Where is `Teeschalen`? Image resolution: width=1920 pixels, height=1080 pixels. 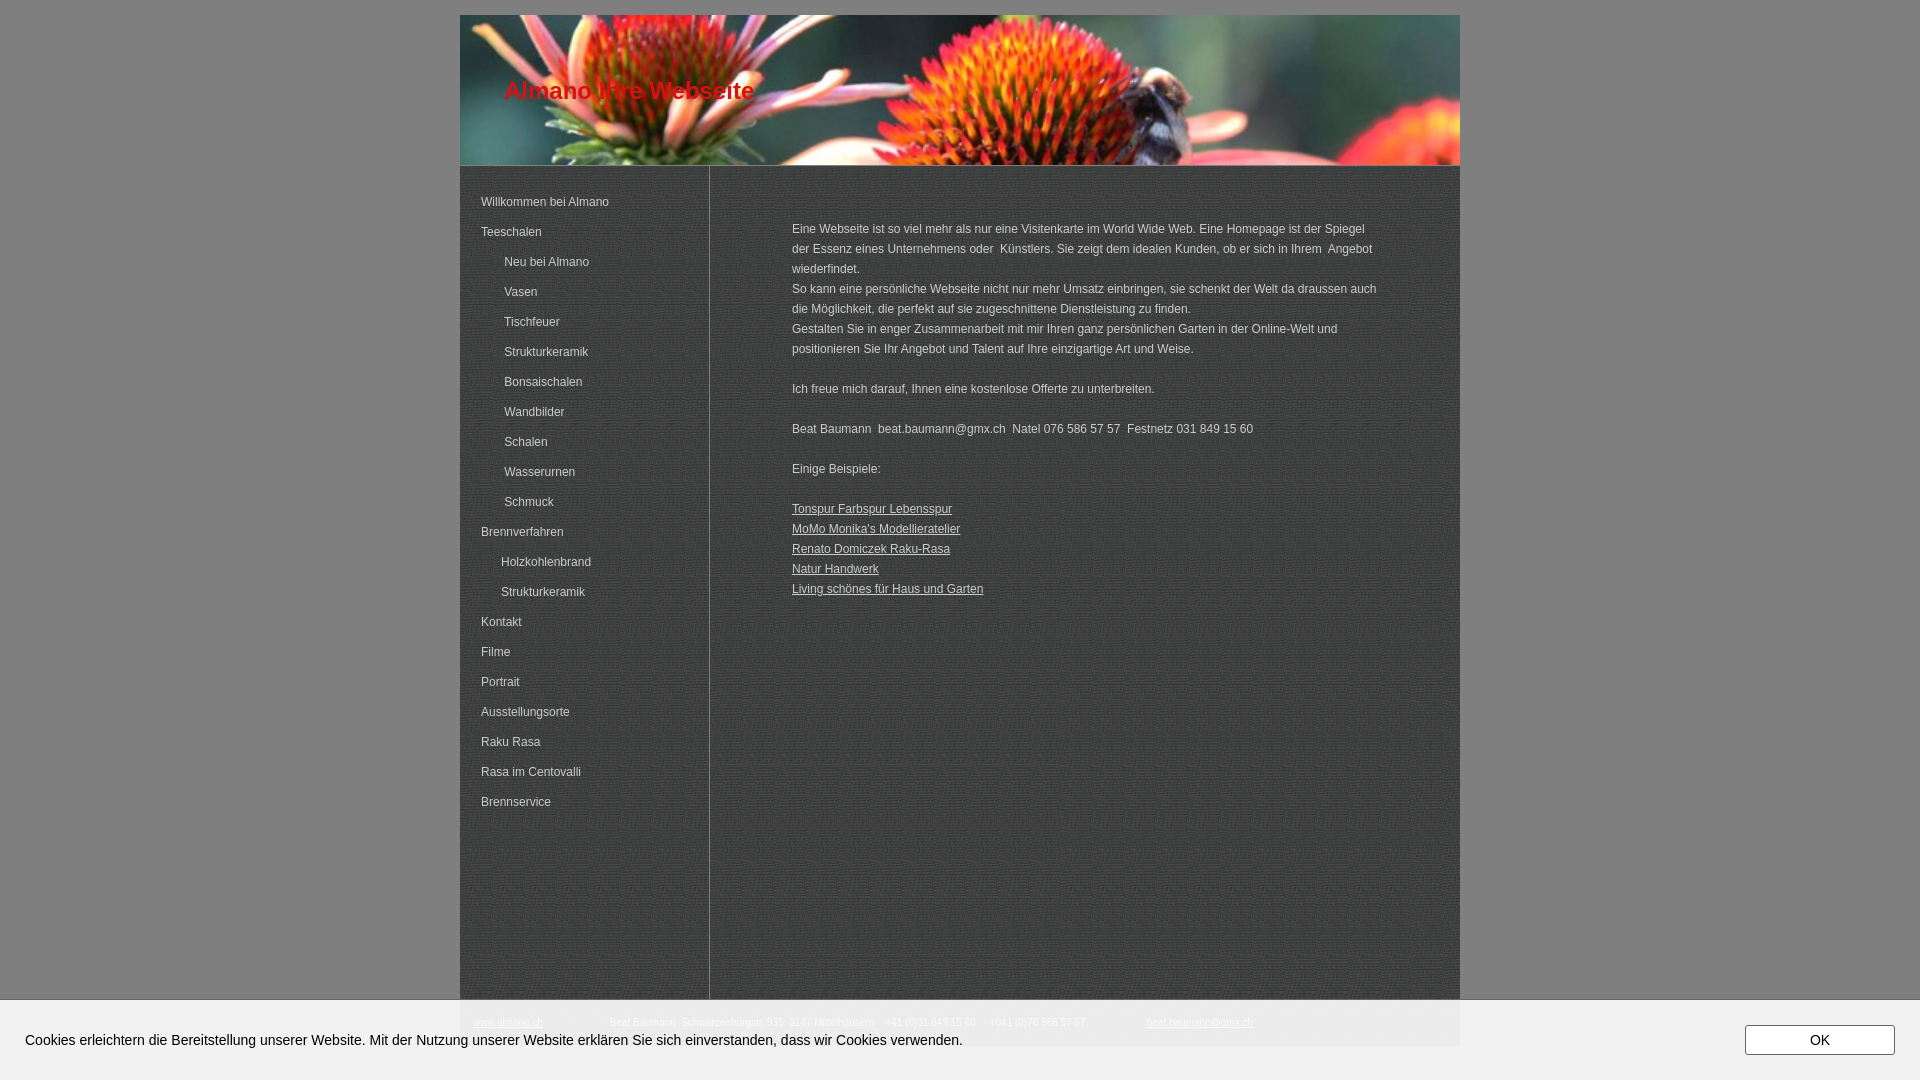
Teeschalen is located at coordinates (581, 233).